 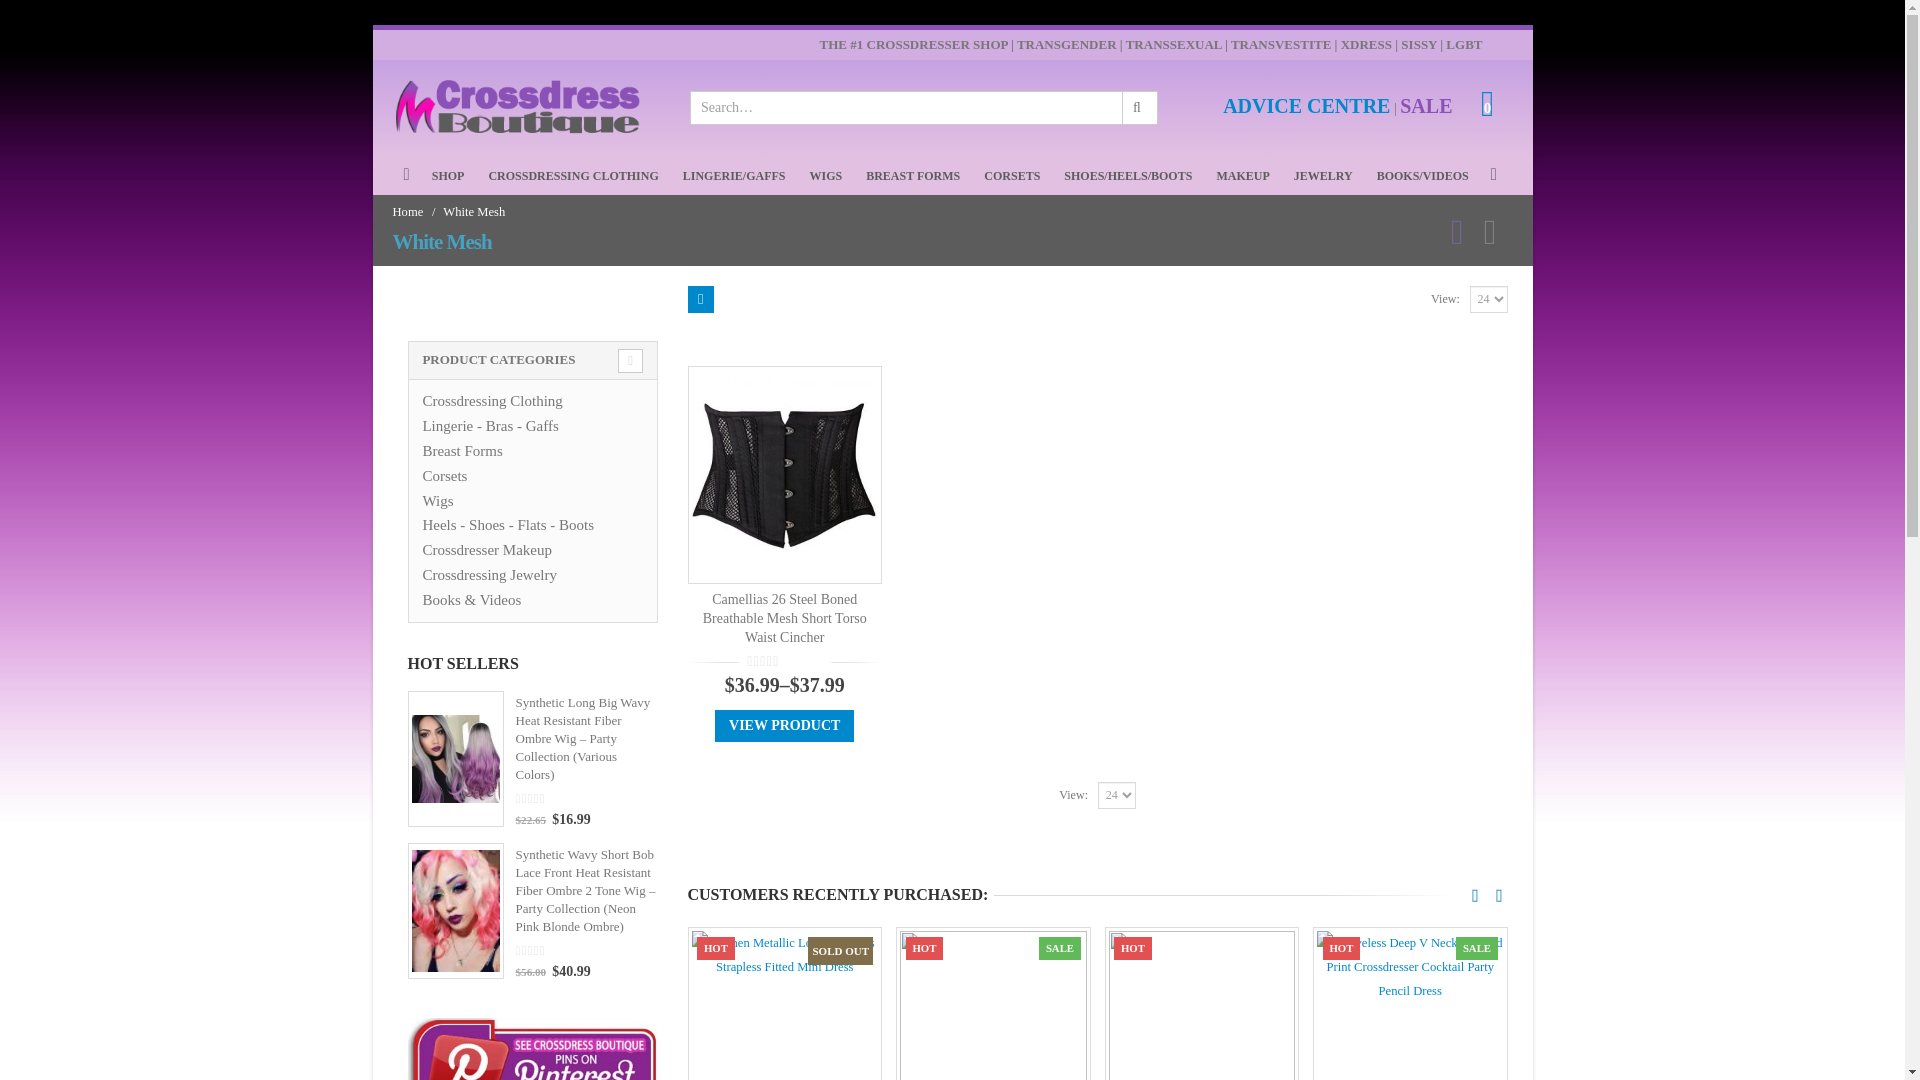 What do you see at coordinates (1138, 108) in the screenshot?
I see `Search` at bounding box center [1138, 108].